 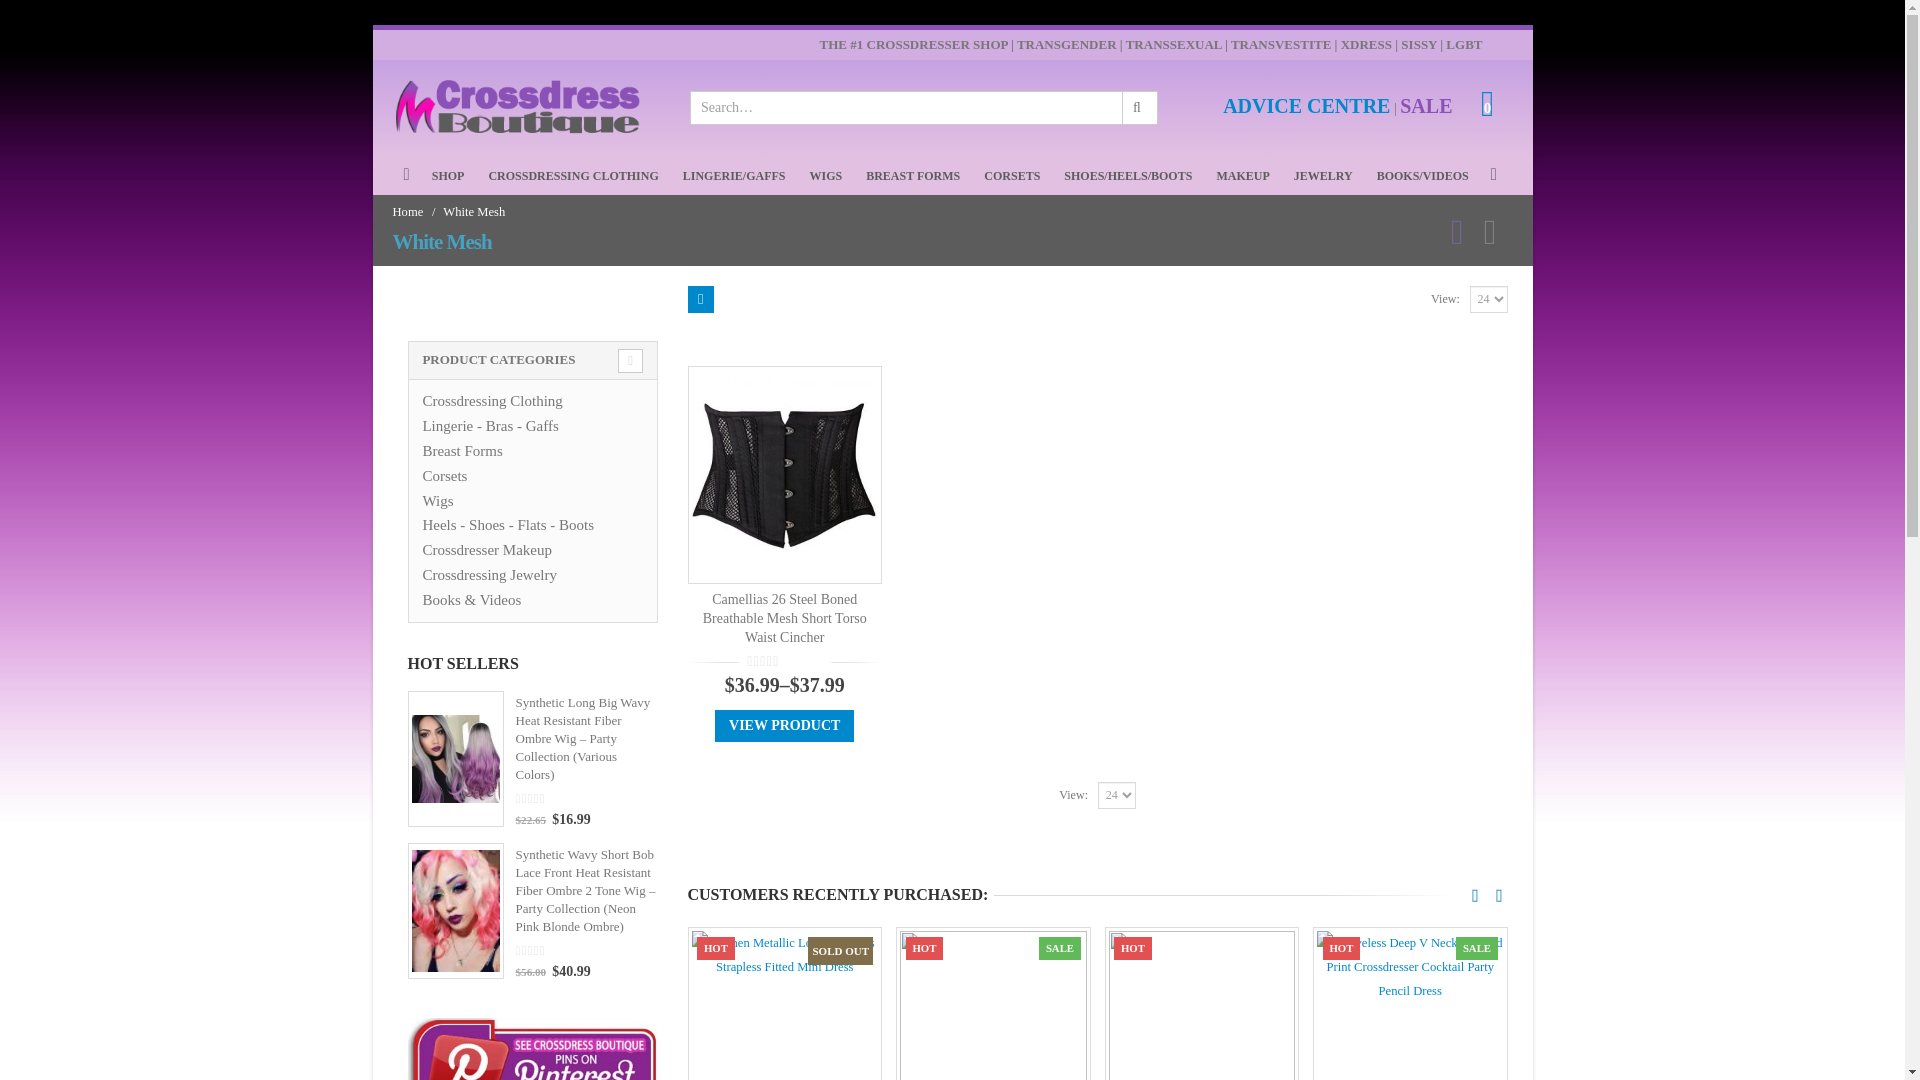 What do you see at coordinates (1138, 108) in the screenshot?
I see `Search` at bounding box center [1138, 108].